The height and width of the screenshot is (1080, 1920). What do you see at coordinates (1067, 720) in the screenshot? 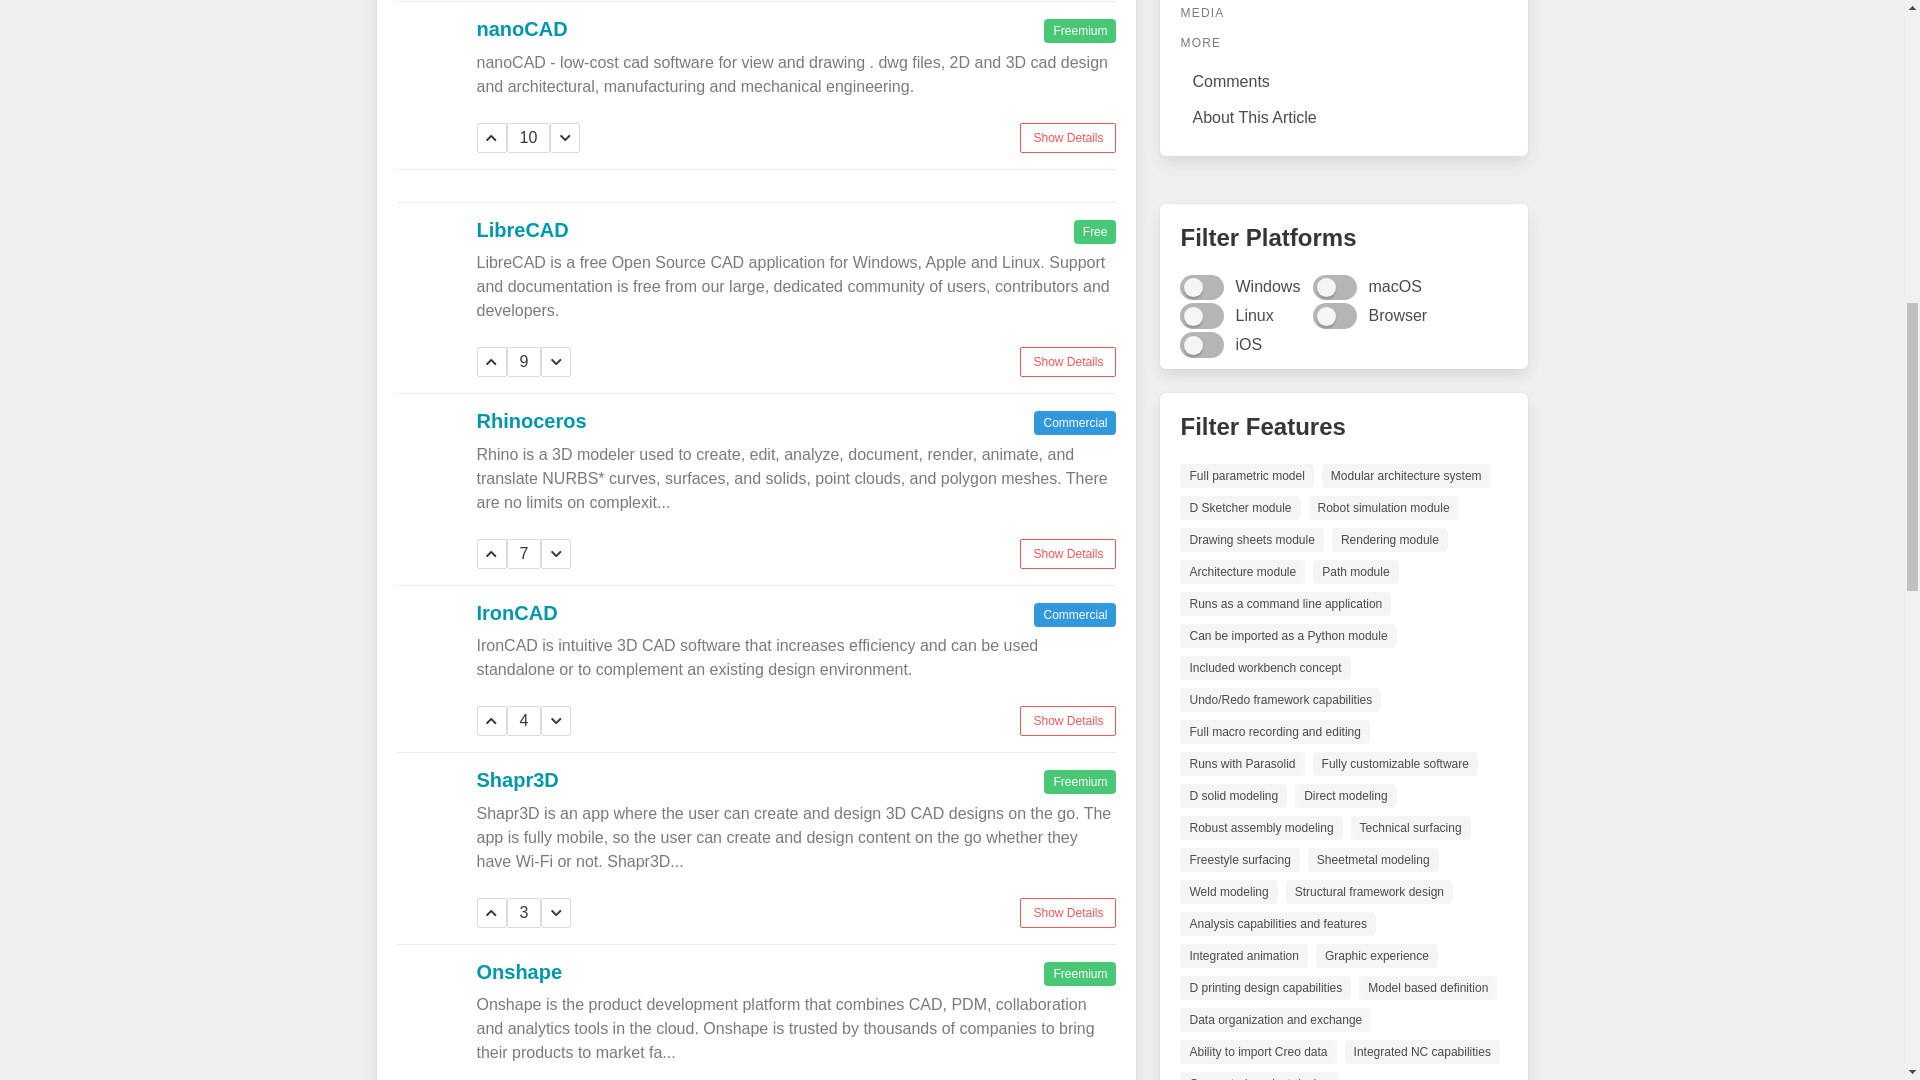
I see `Show Details` at bounding box center [1067, 720].